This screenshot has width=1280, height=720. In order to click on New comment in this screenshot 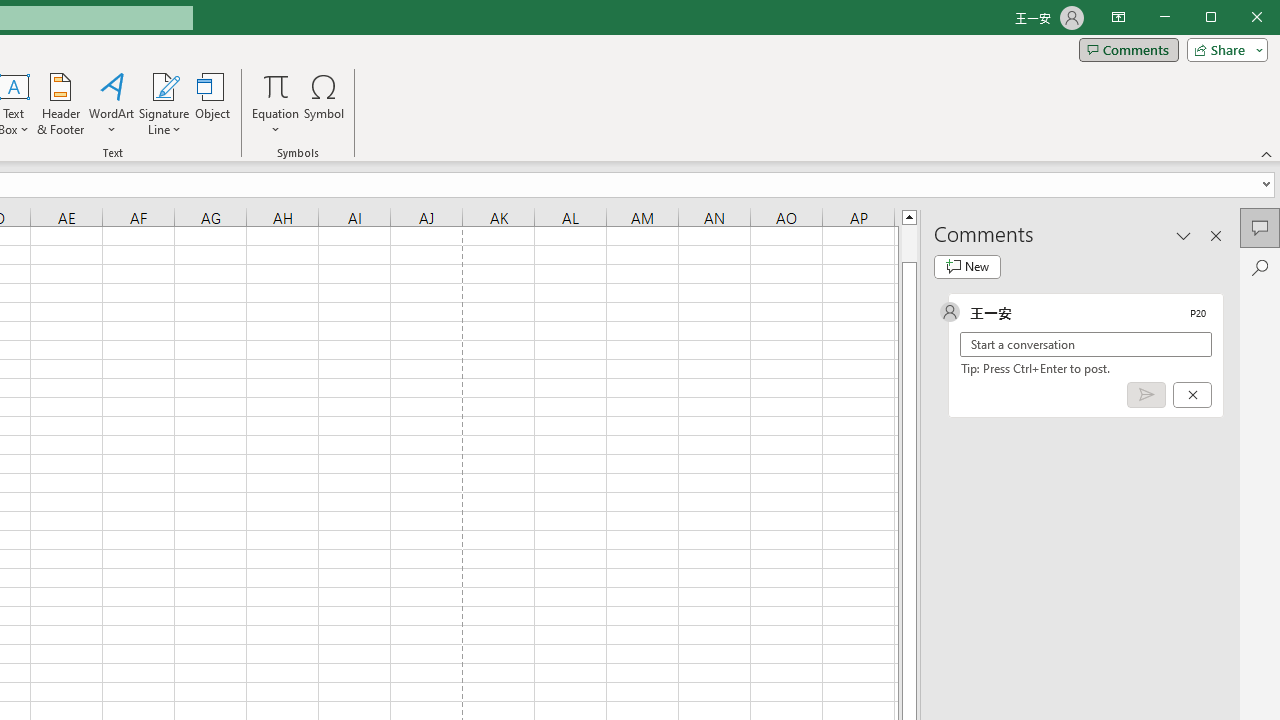, I will do `click(967, 266)`.